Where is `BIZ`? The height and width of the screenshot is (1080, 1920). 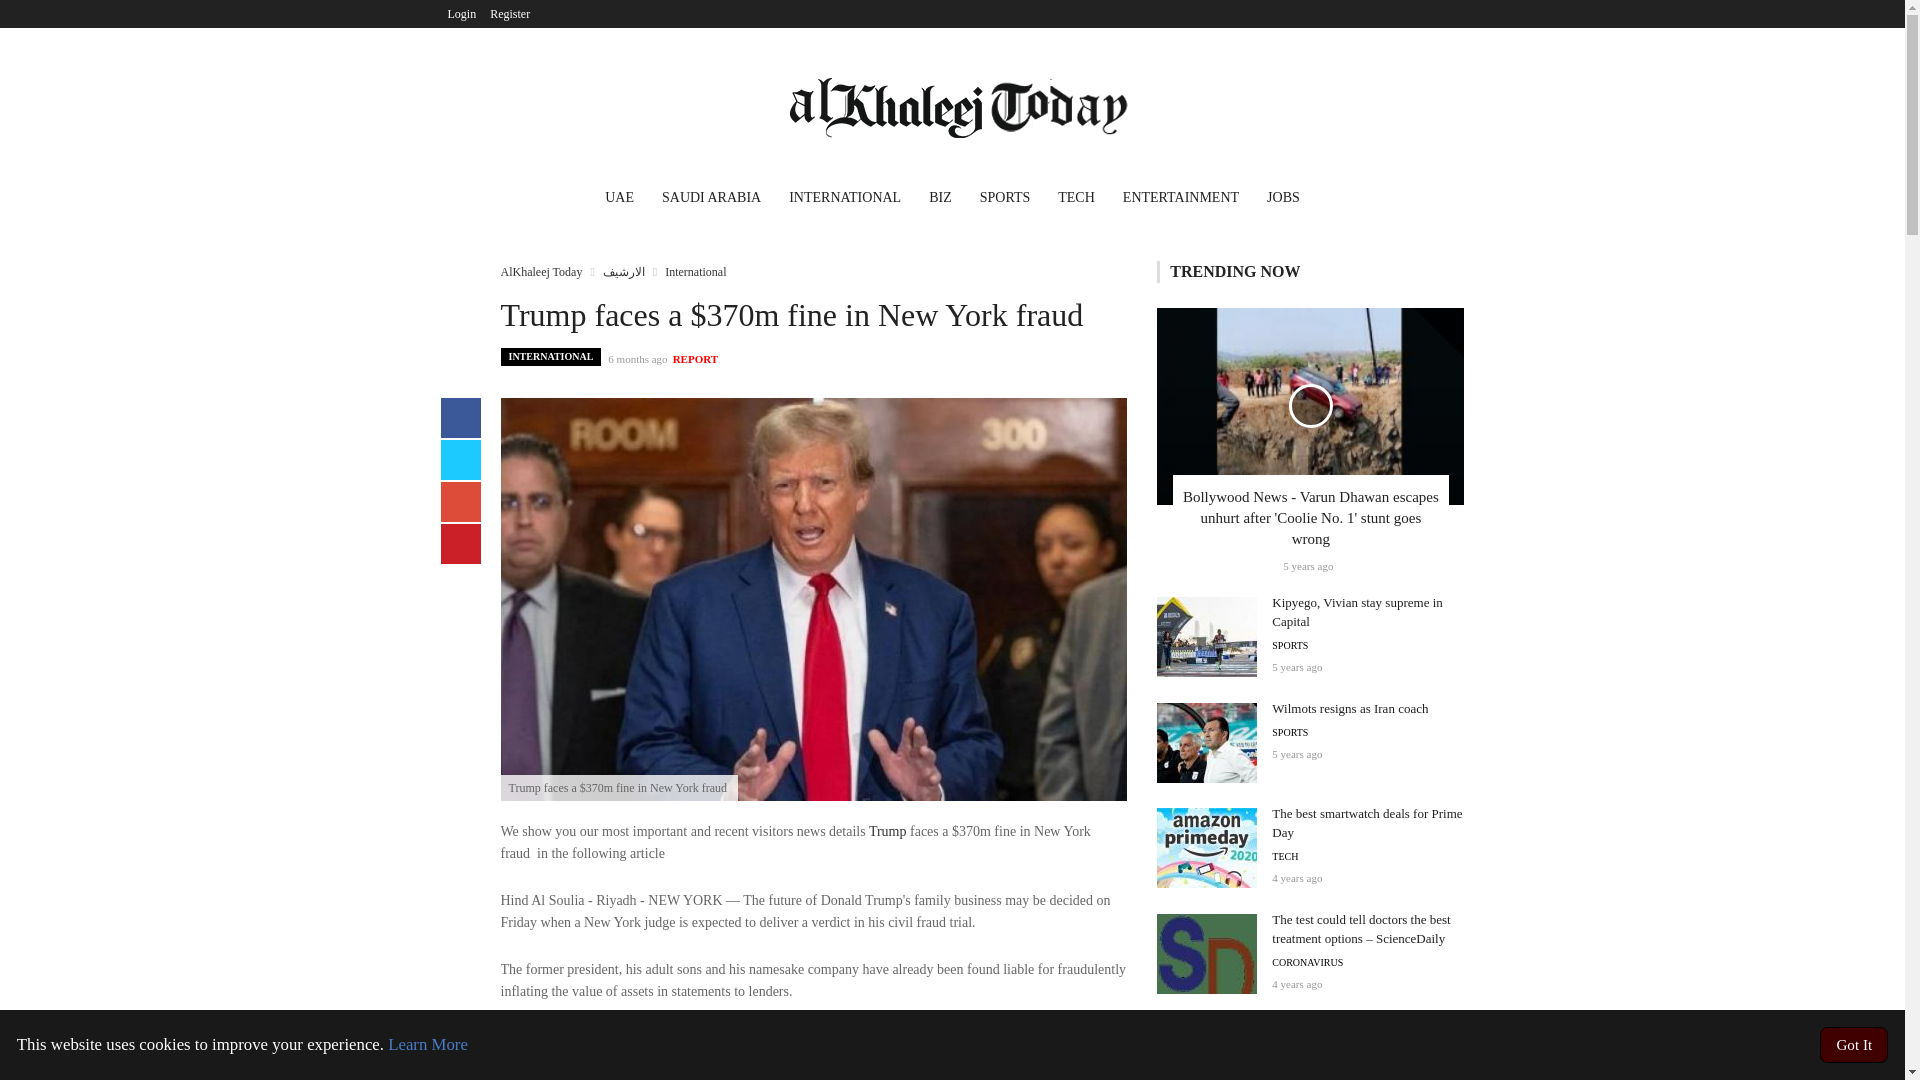
BIZ is located at coordinates (940, 200).